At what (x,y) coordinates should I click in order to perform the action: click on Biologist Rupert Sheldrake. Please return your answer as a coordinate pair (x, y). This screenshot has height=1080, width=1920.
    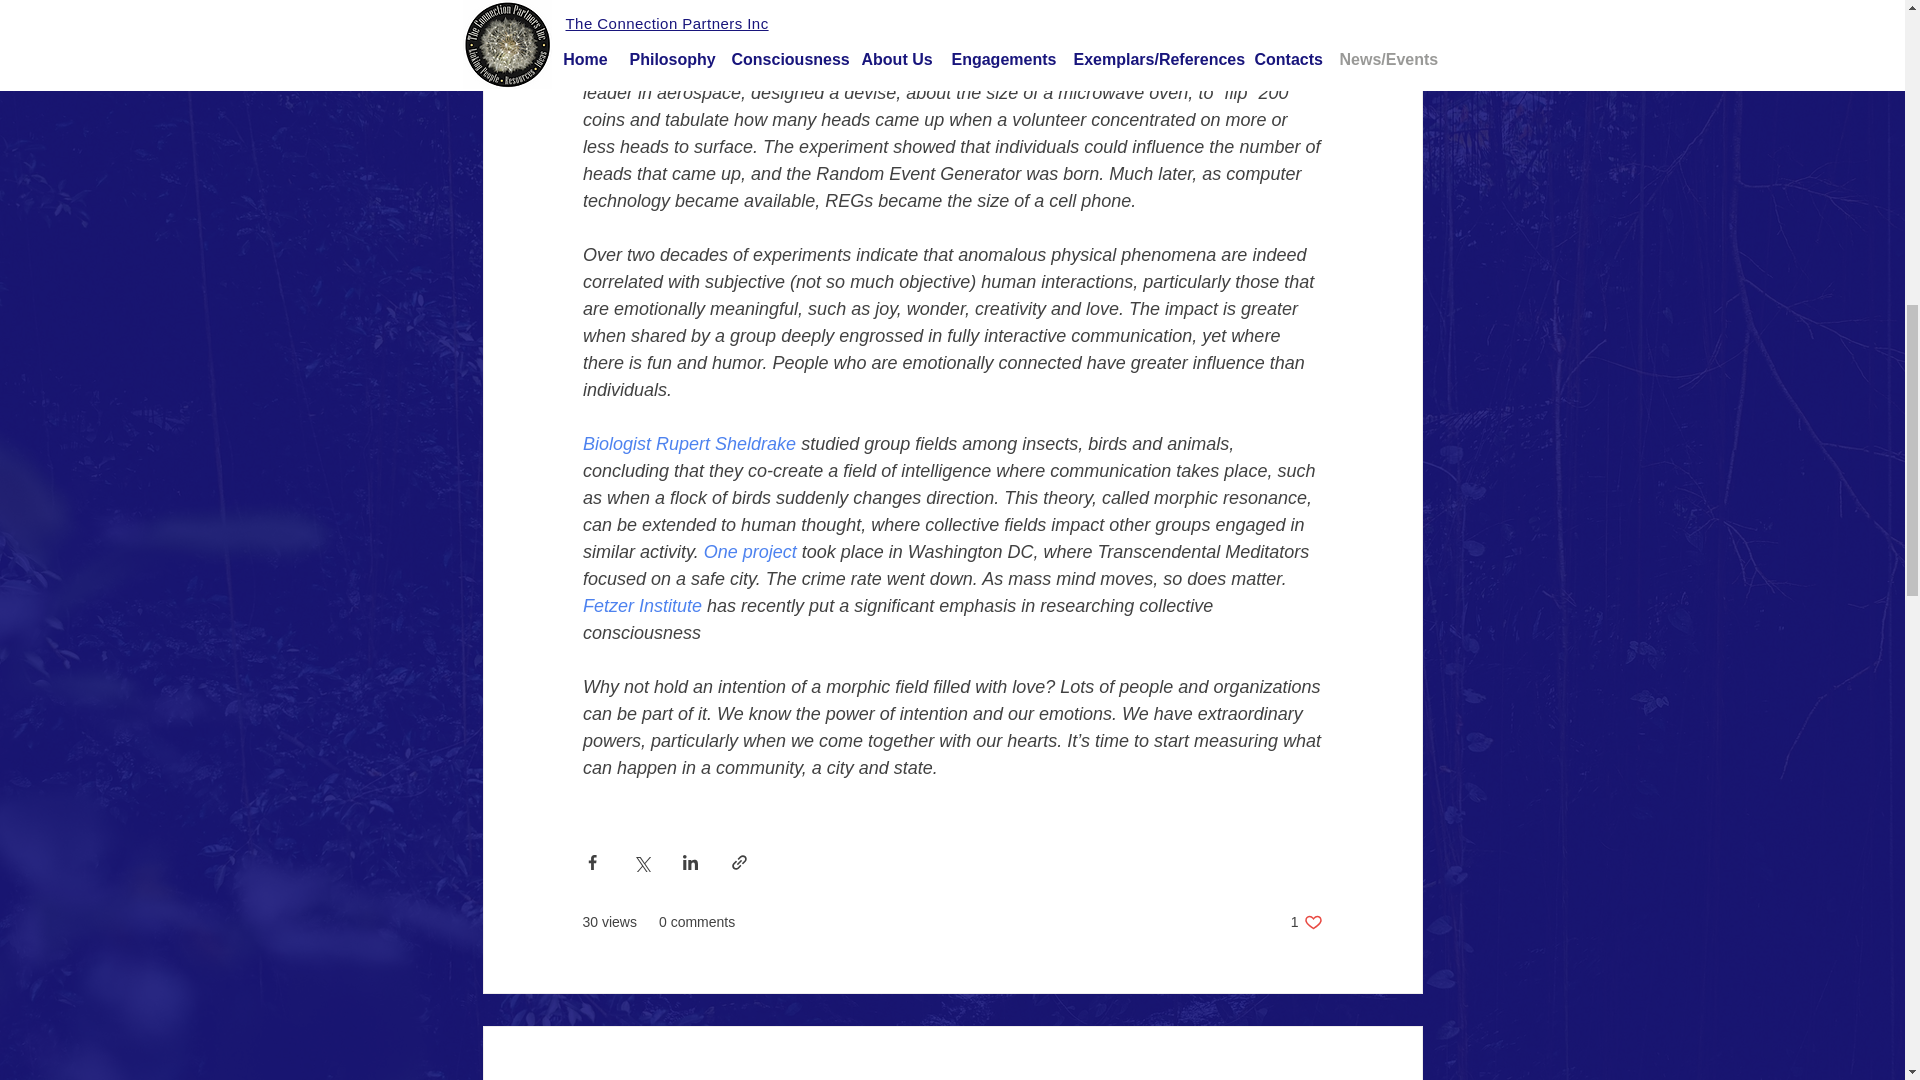
    Looking at the image, I should click on (688, 444).